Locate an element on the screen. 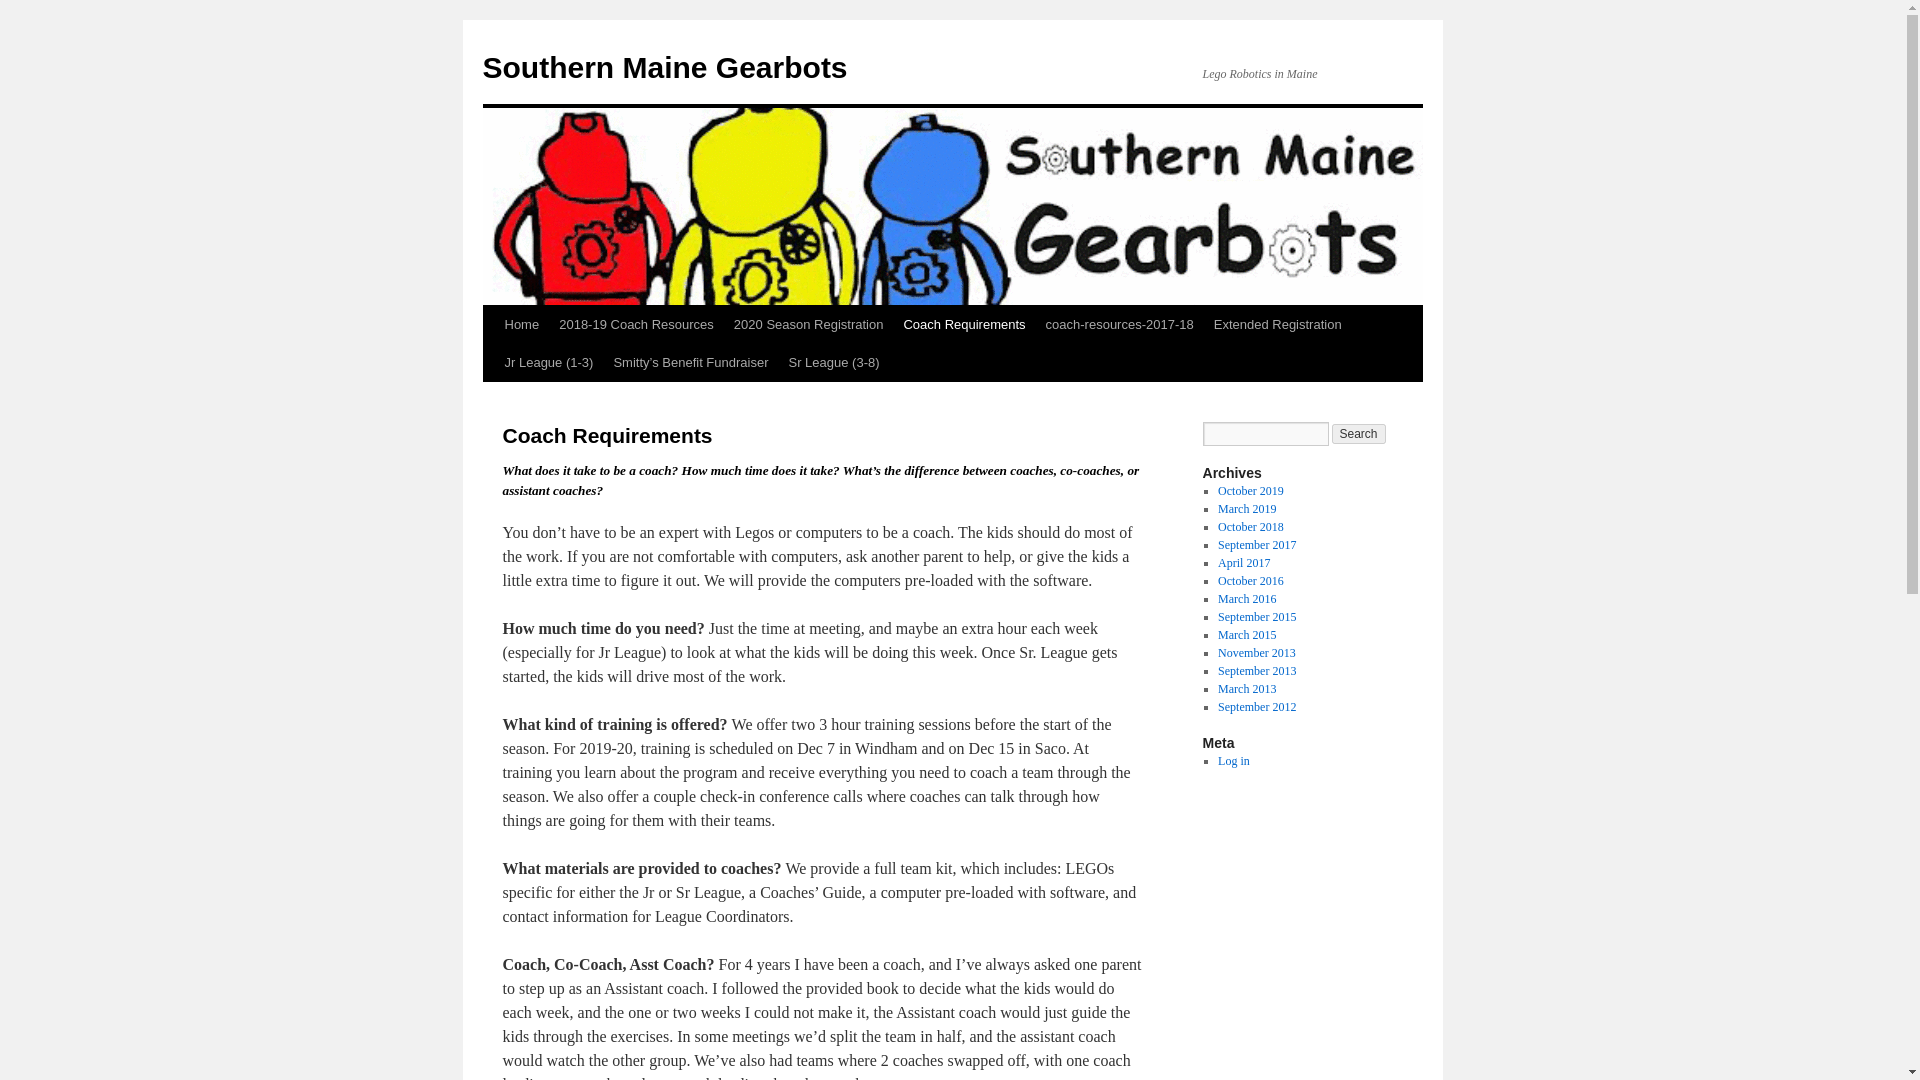 The width and height of the screenshot is (1920, 1080). Home is located at coordinates (521, 324).